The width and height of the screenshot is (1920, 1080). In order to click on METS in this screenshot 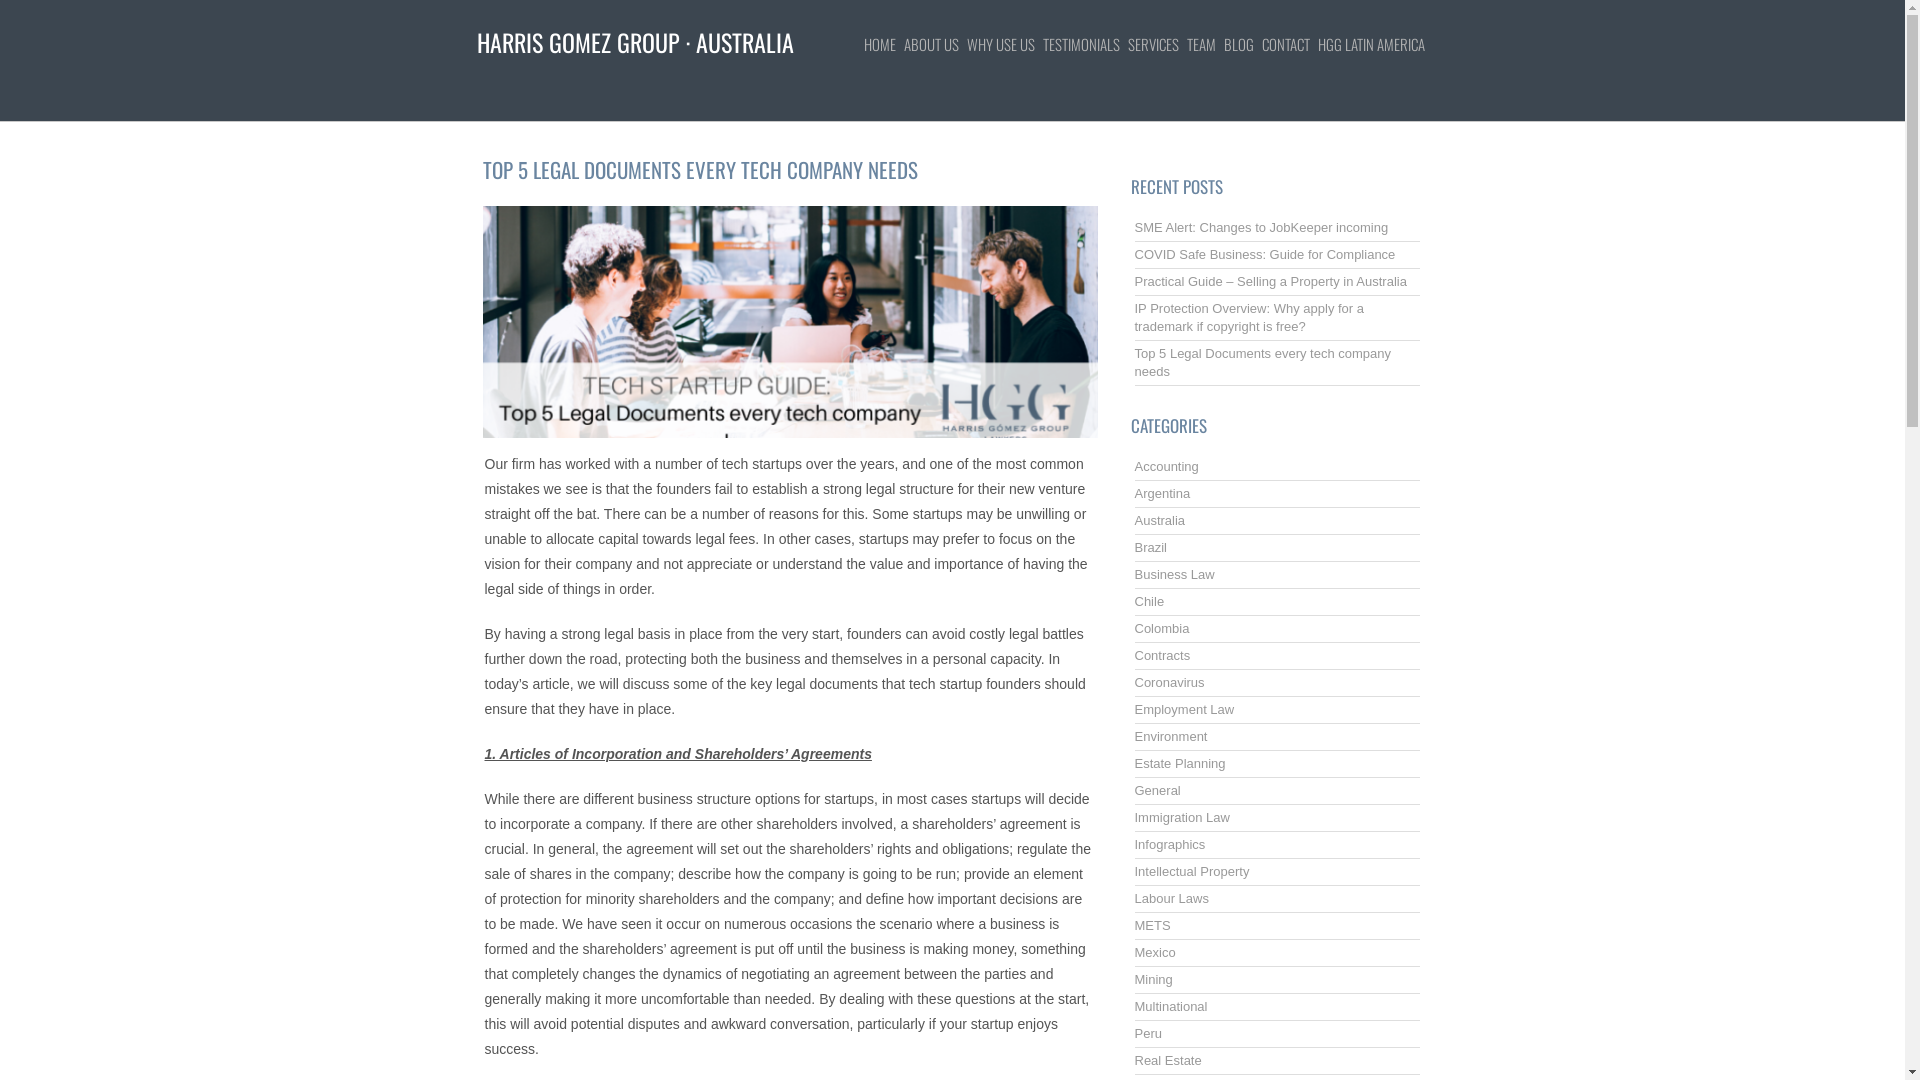, I will do `click(1152, 926)`.